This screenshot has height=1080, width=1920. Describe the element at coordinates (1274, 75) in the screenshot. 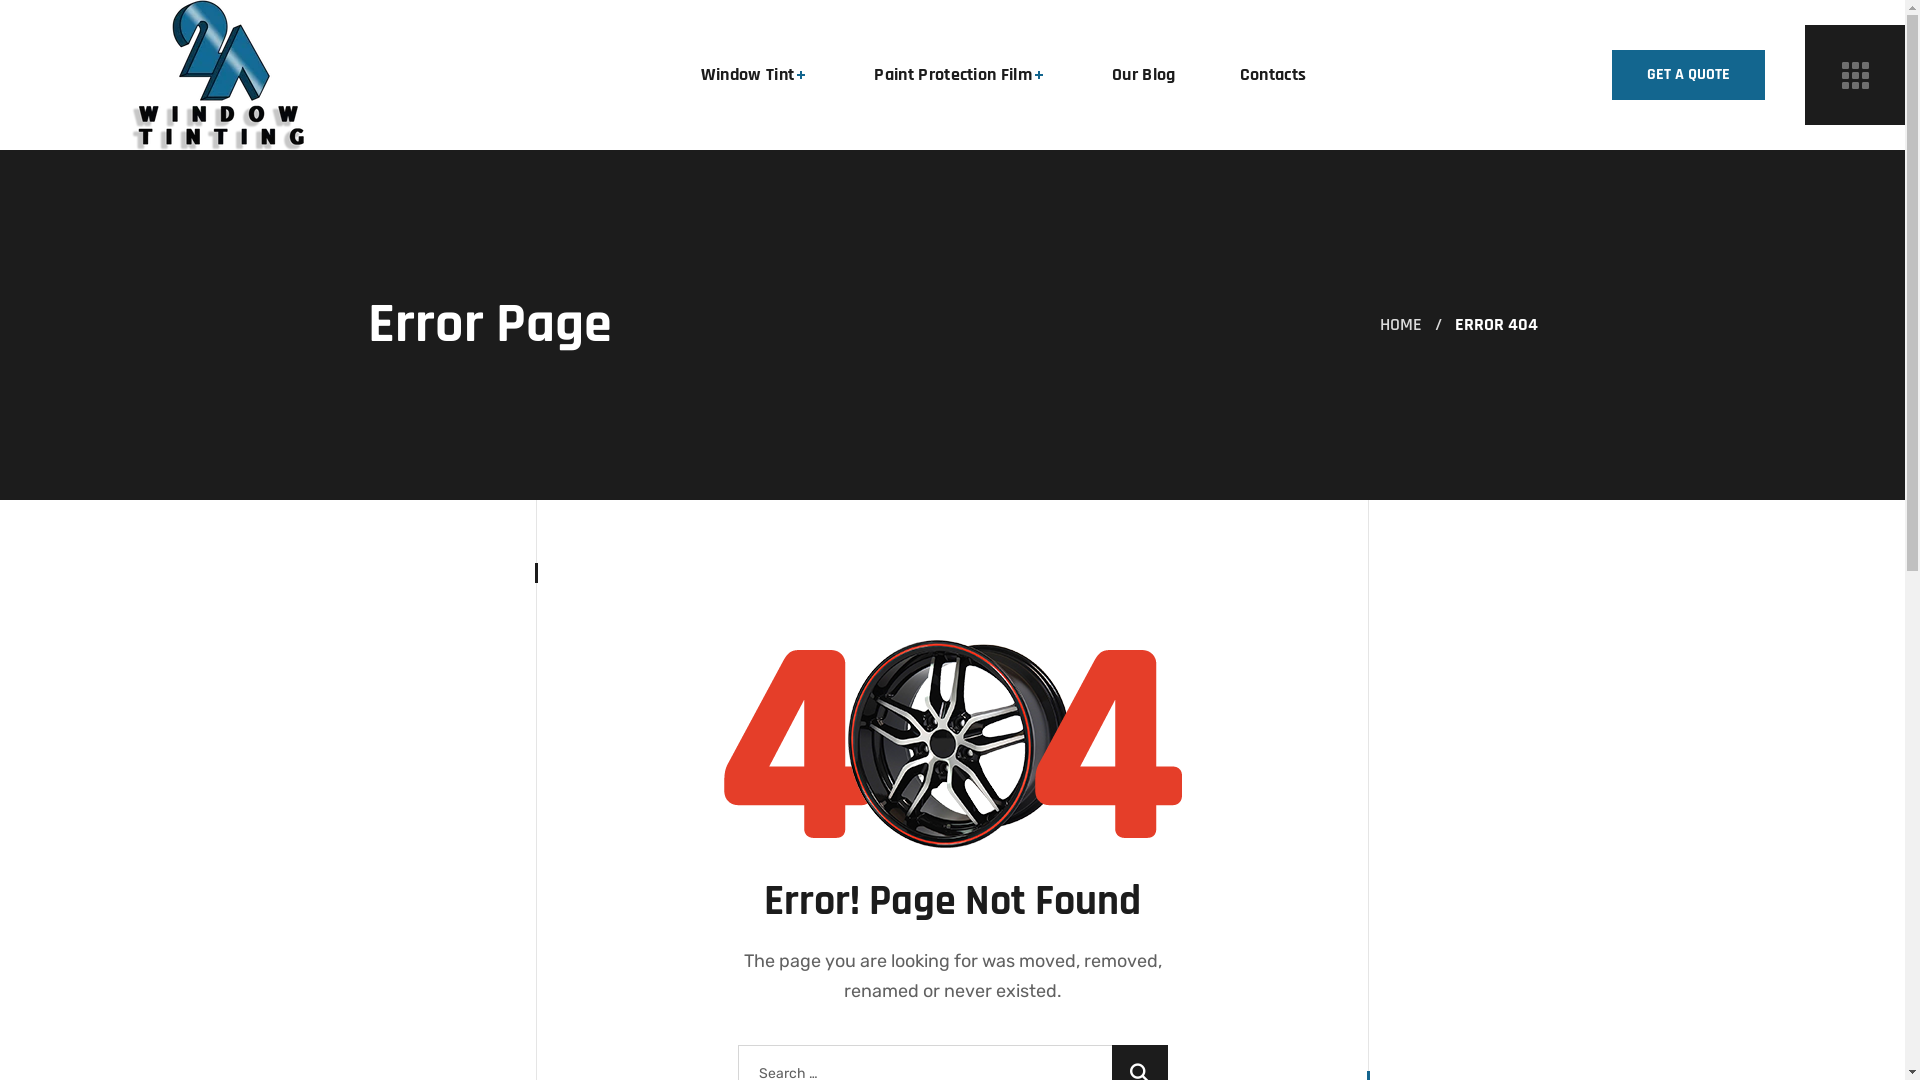

I see `Contacts` at that location.